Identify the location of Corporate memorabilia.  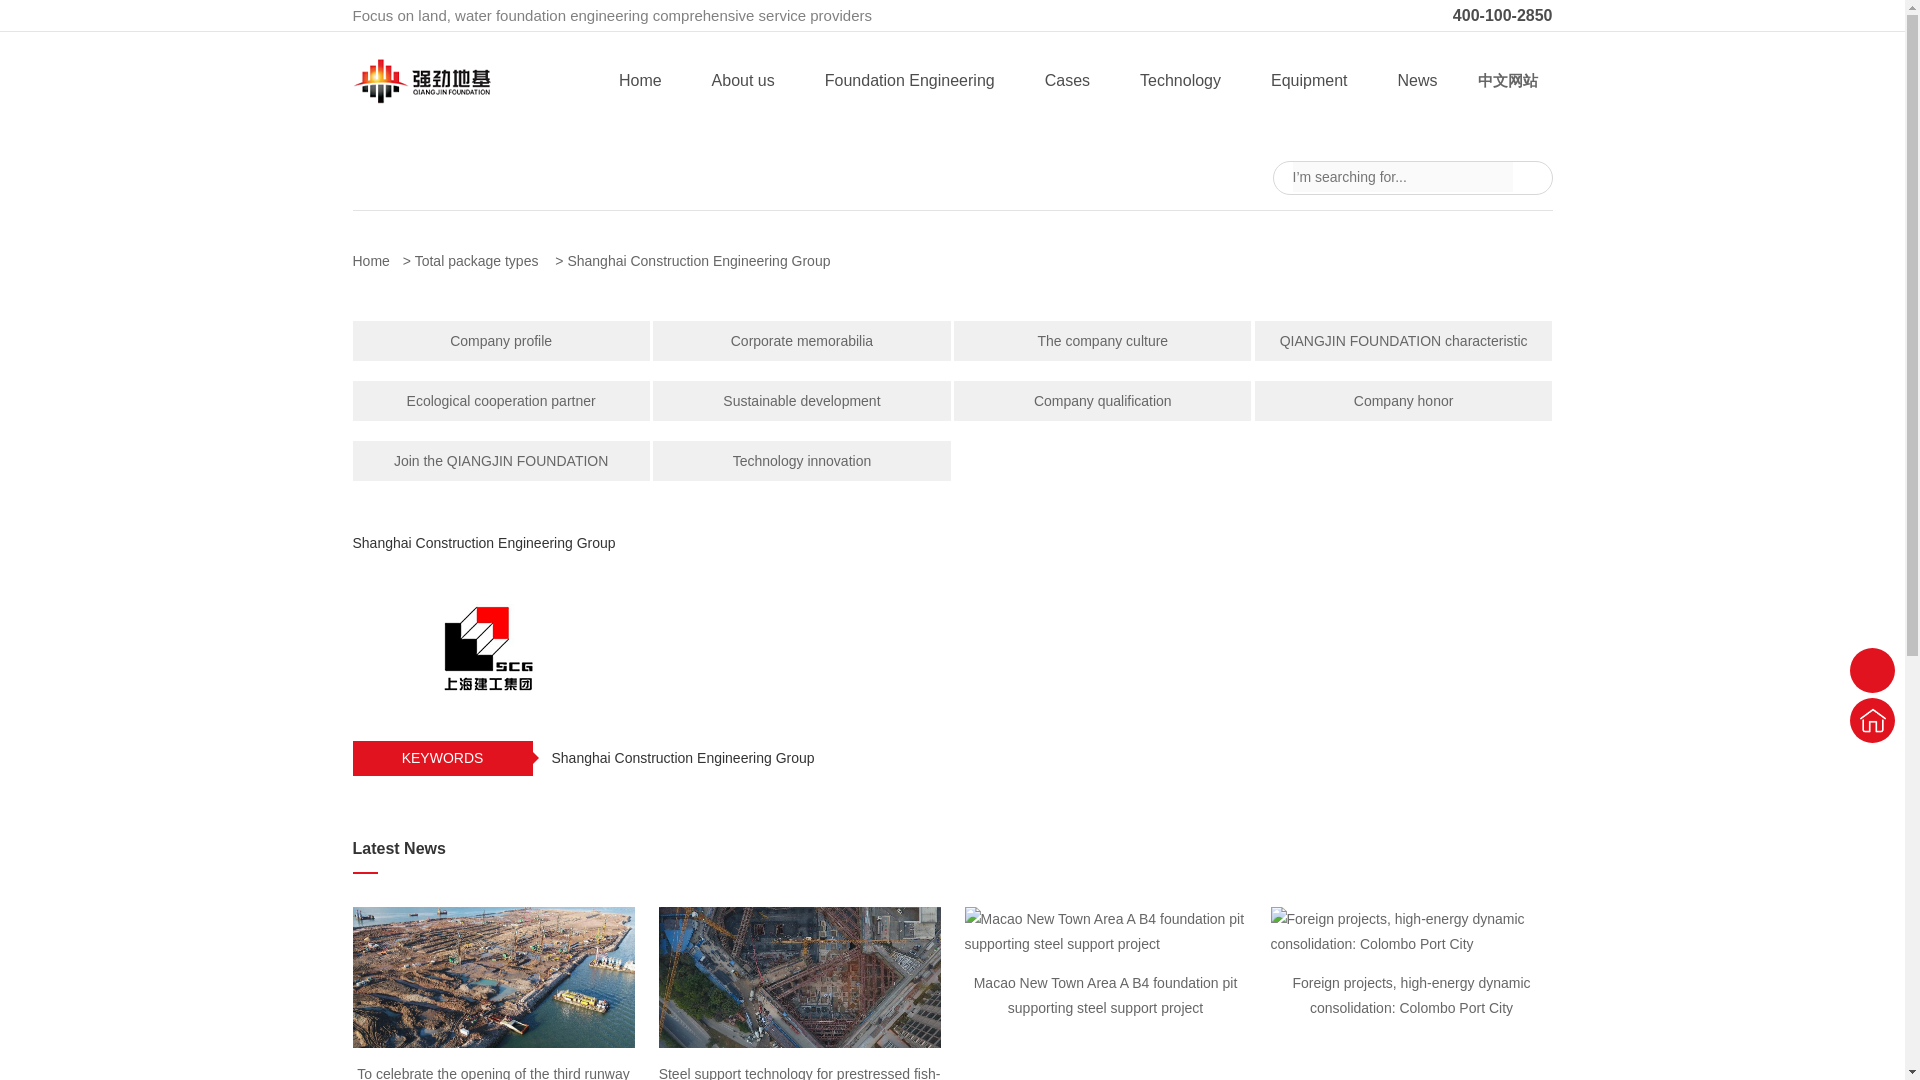
(801, 340).